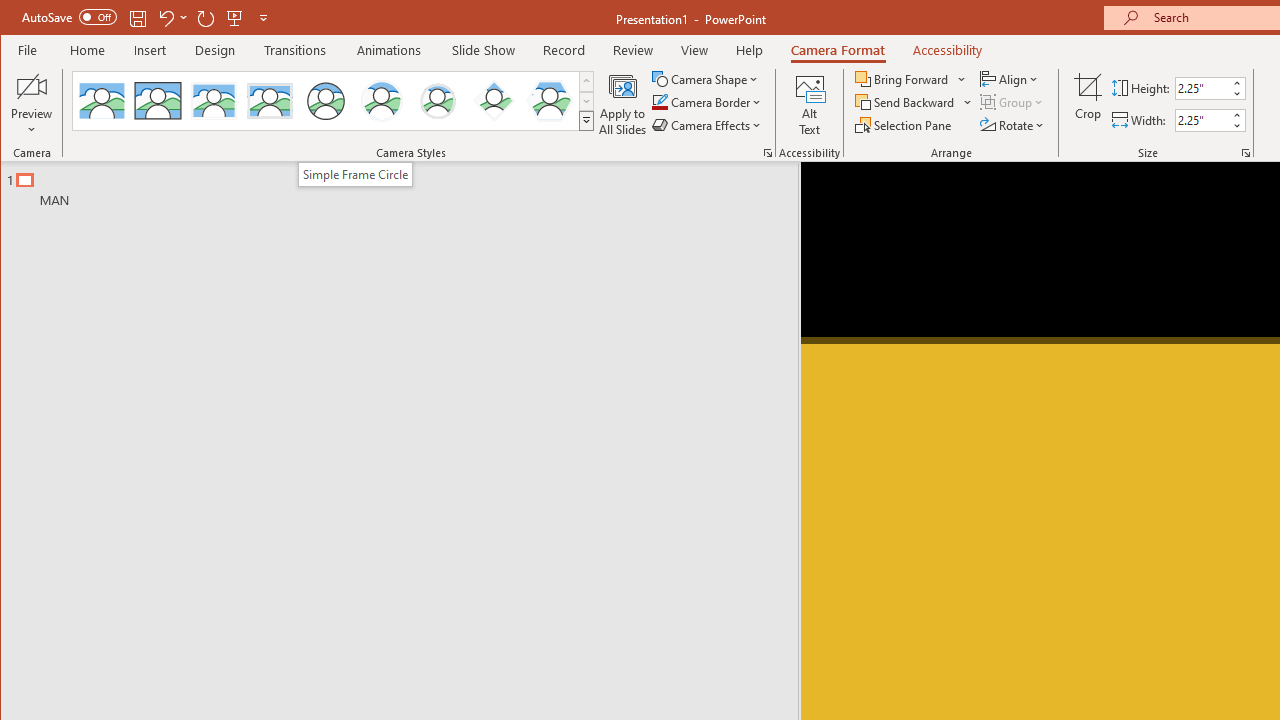 The width and height of the screenshot is (1280, 720). What do you see at coordinates (270, 100) in the screenshot?
I see `Soft Edge Rectangle` at bounding box center [270, 100].